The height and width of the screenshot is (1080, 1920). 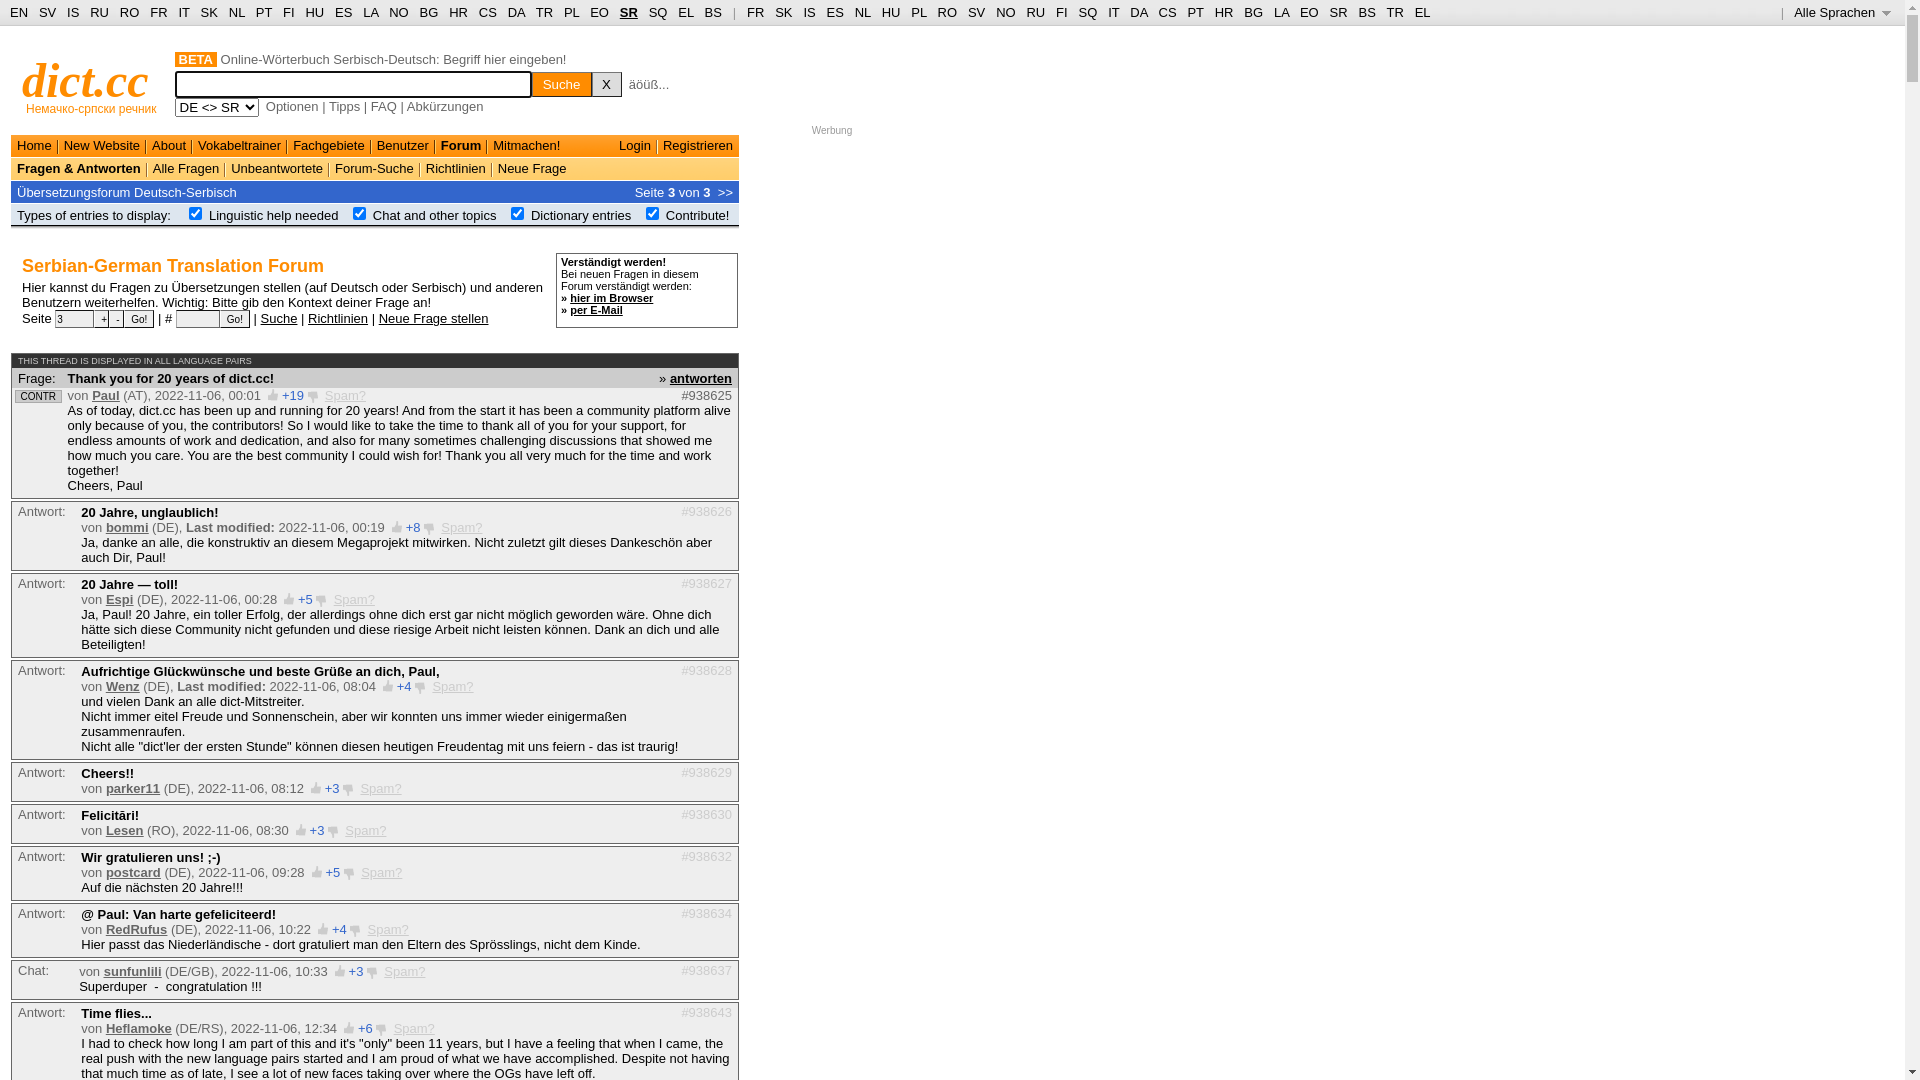 What do you see at coordinates (706, 814) in the screenshot?
I see `#938630` at bounding box center [706, 814].